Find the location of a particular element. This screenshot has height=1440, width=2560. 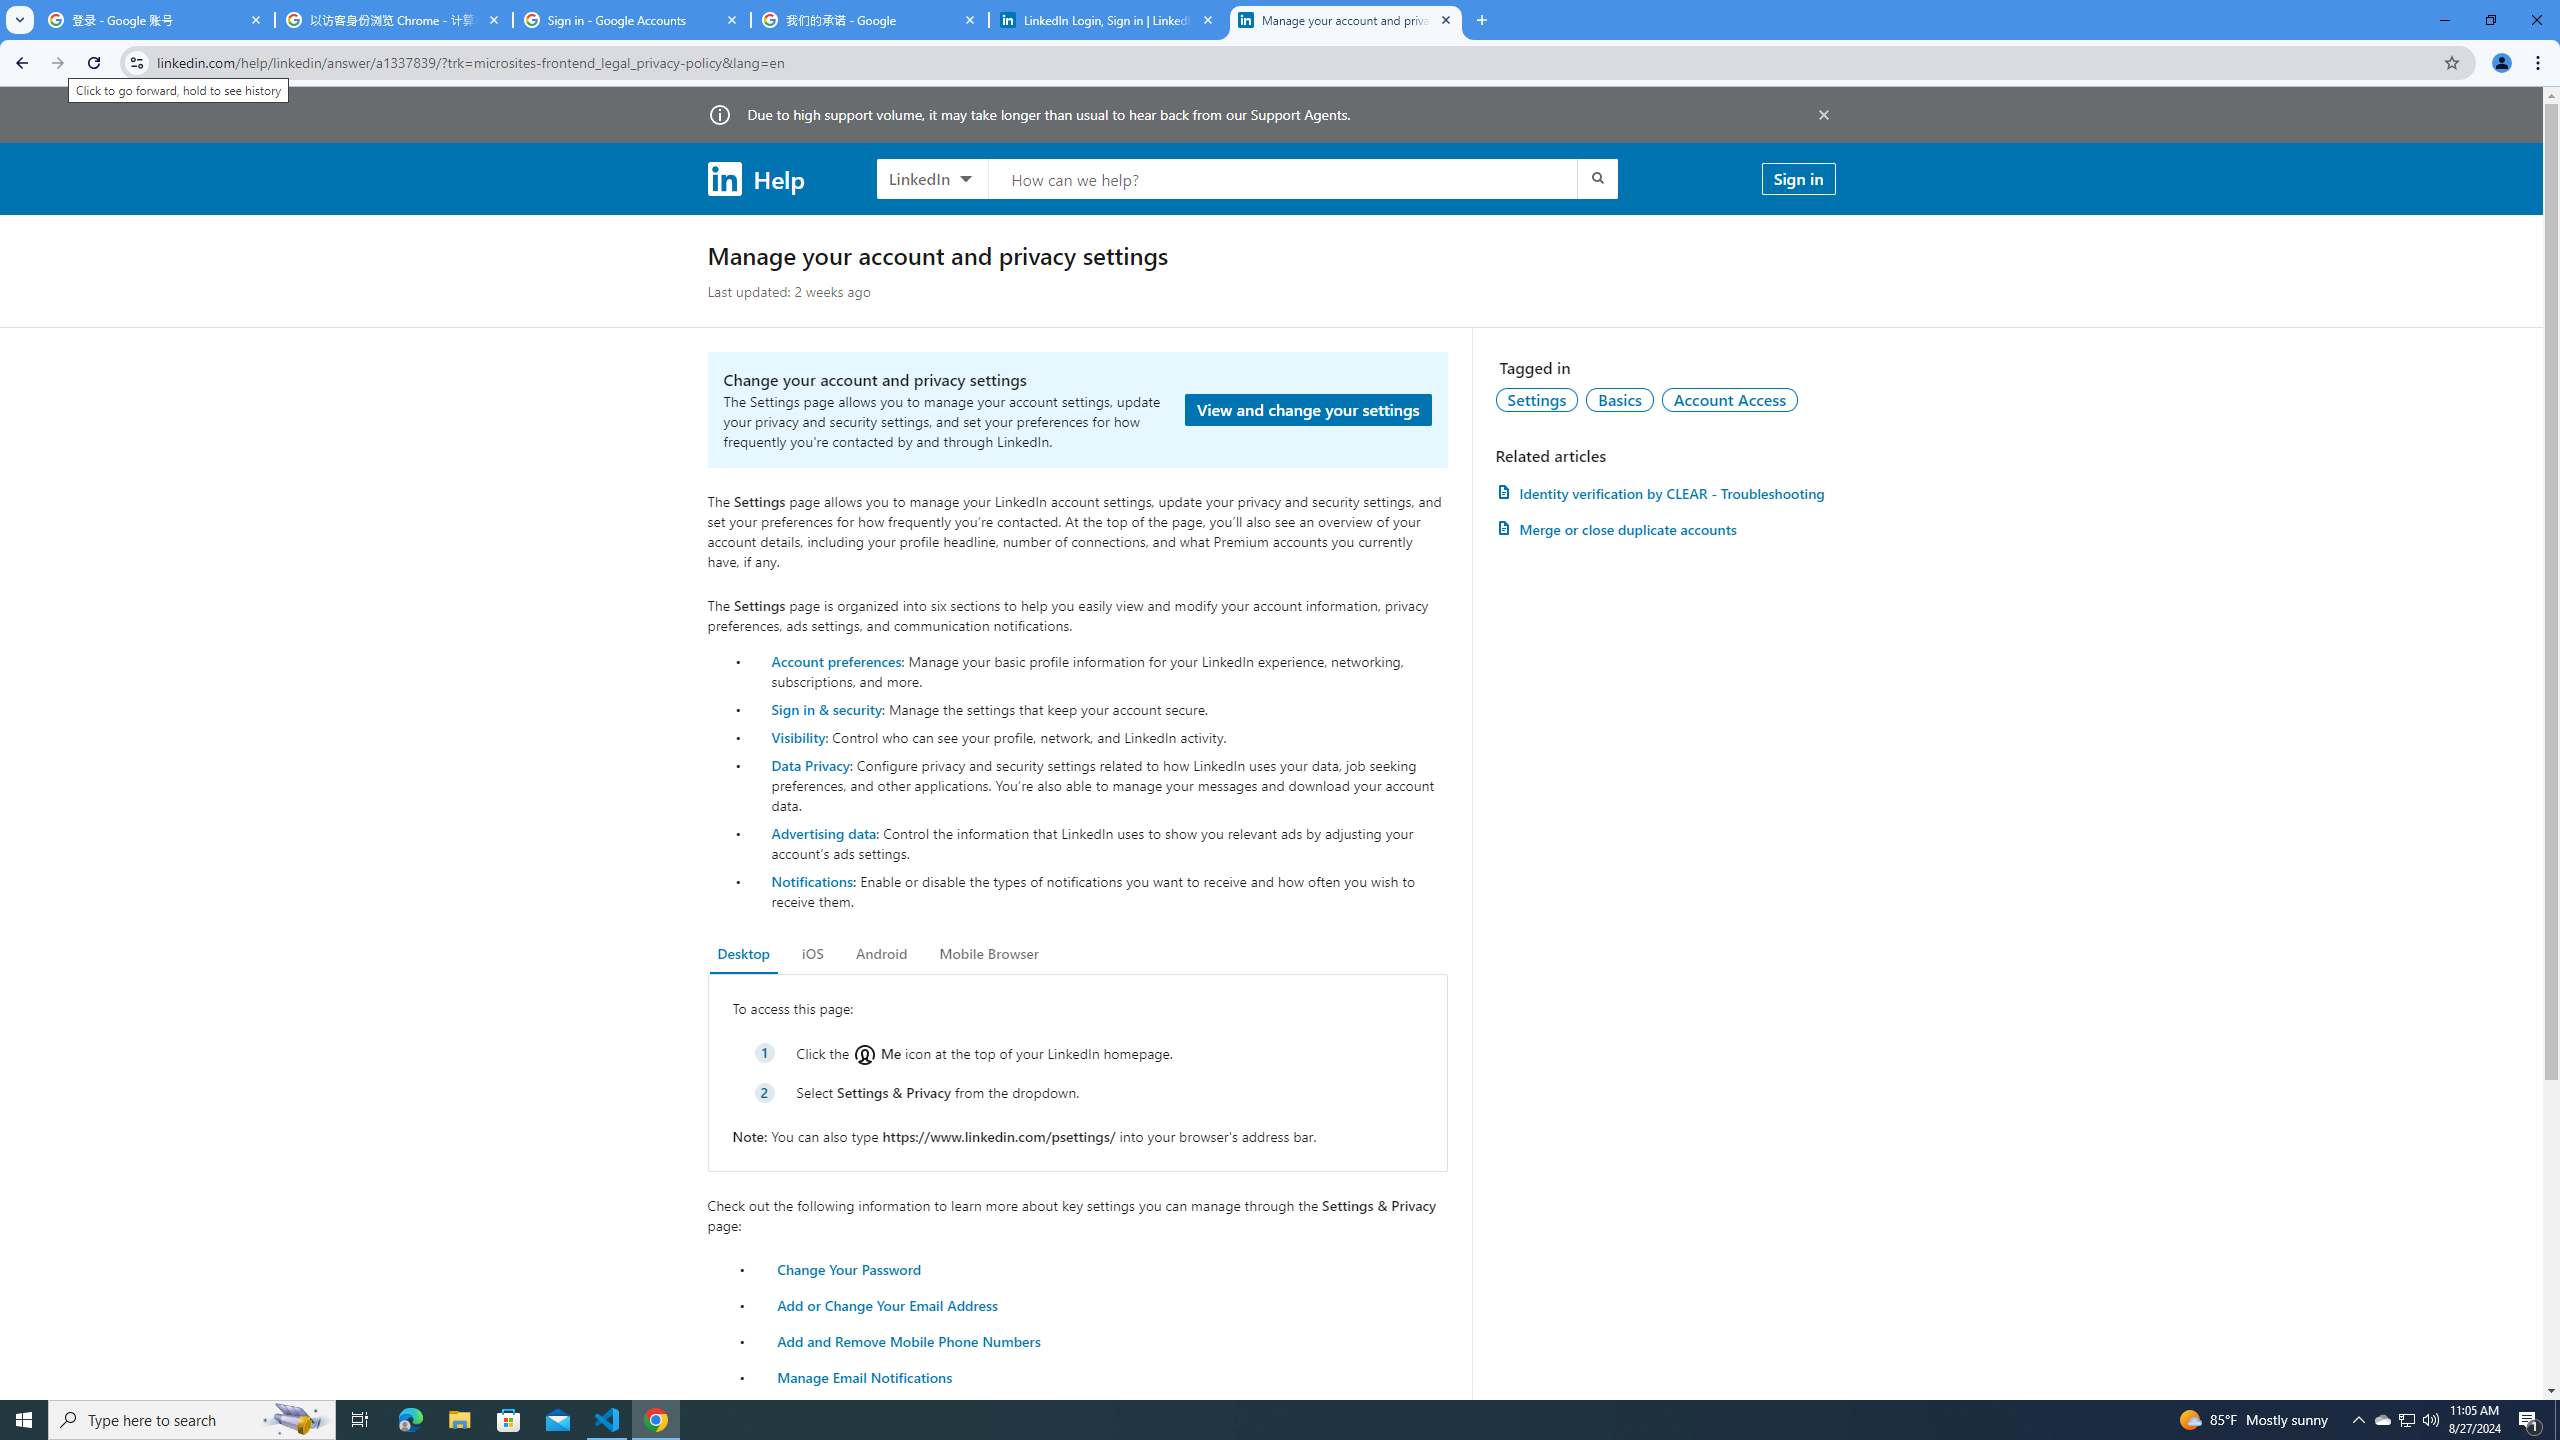

Android is located at coordinates (882, 954).